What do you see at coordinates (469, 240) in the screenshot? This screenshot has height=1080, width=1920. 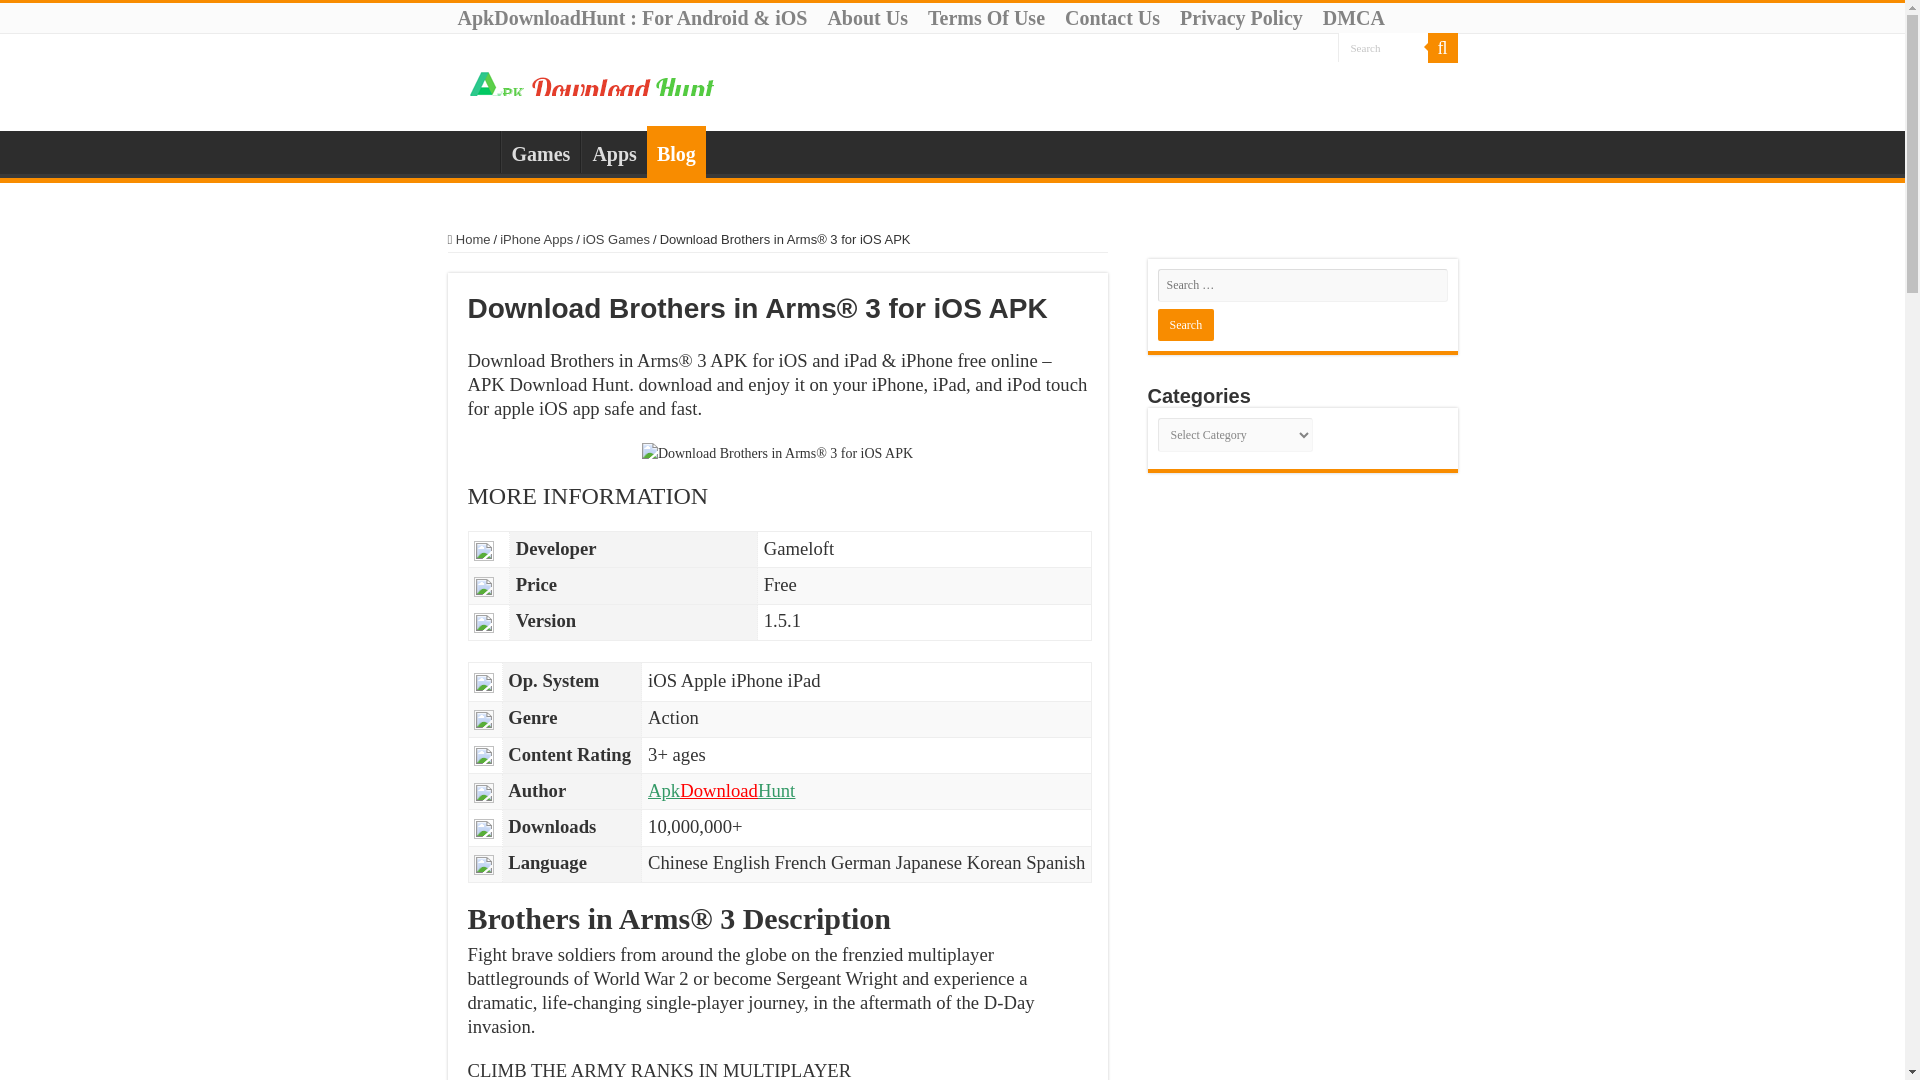 I see `Home` at bounding box center [469, 240].